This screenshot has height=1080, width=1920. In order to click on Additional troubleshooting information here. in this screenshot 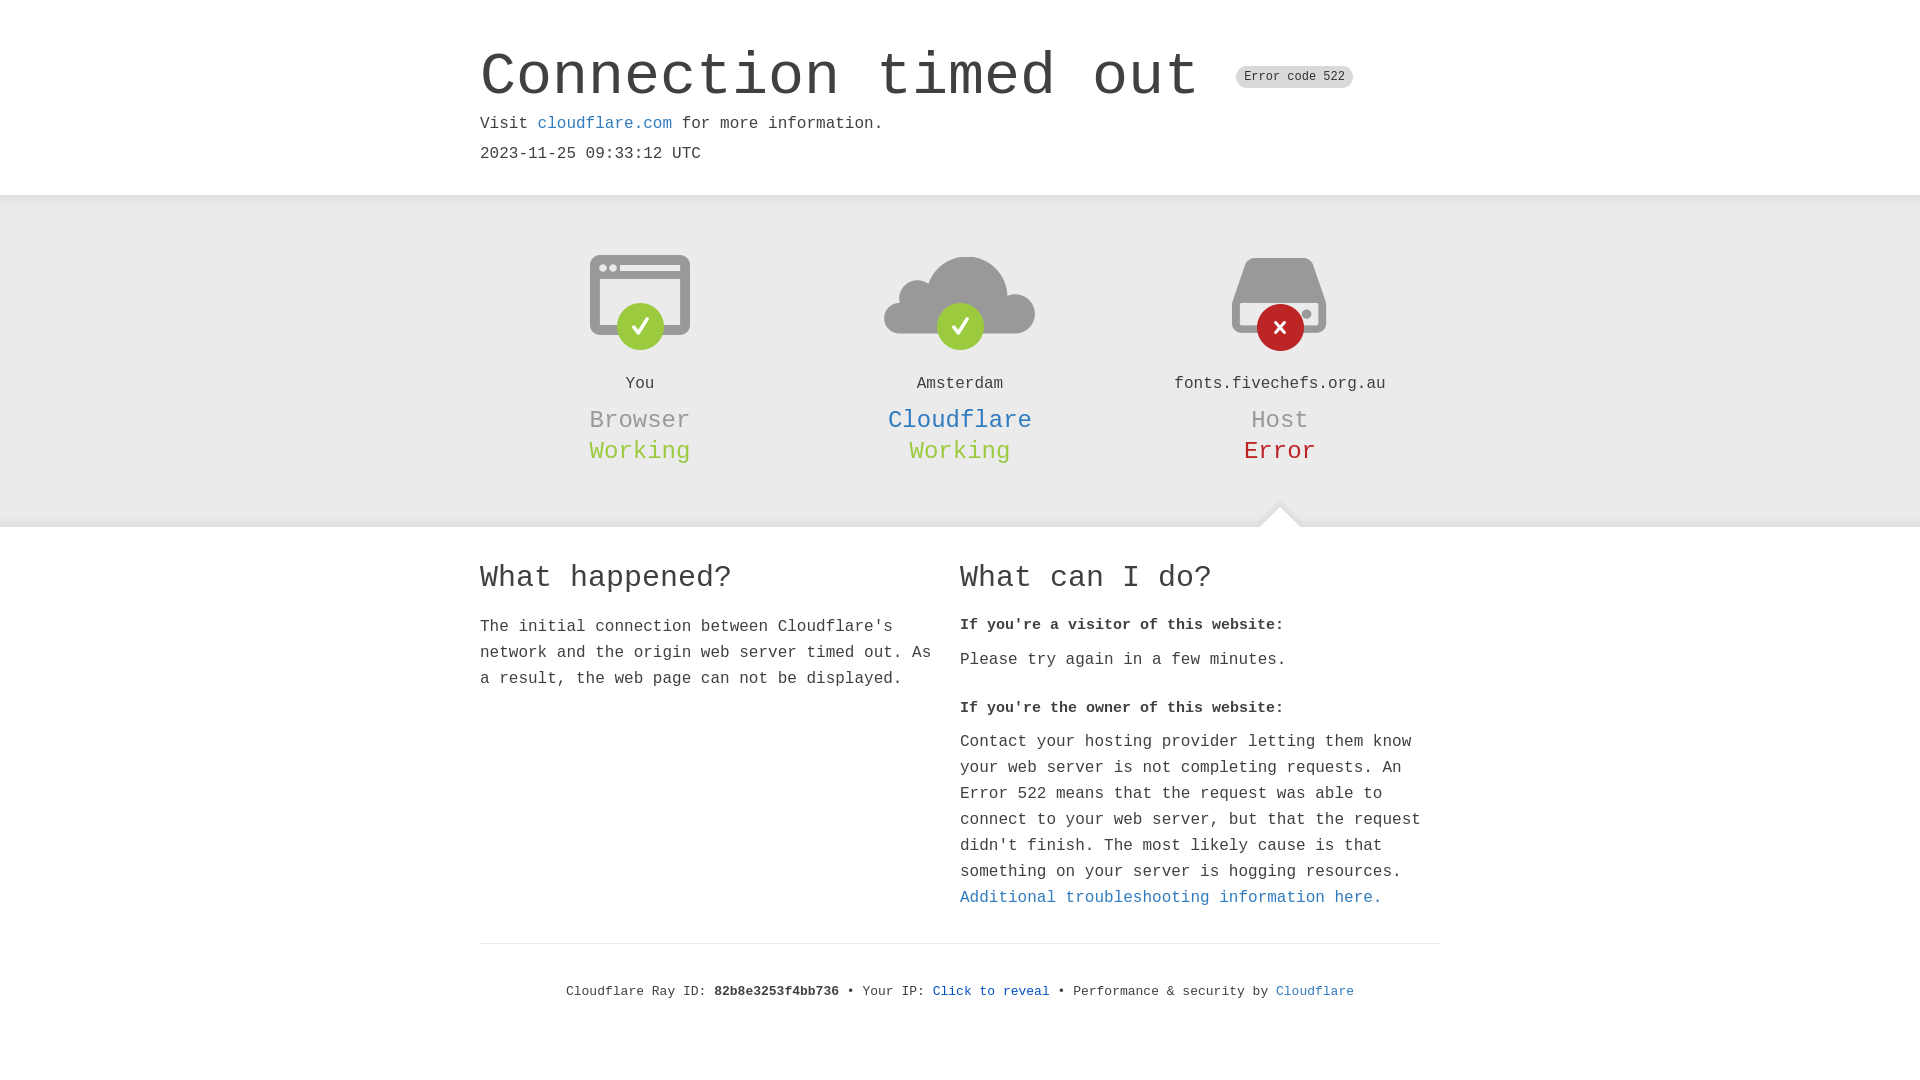, I will do `click(1171, 898)`.